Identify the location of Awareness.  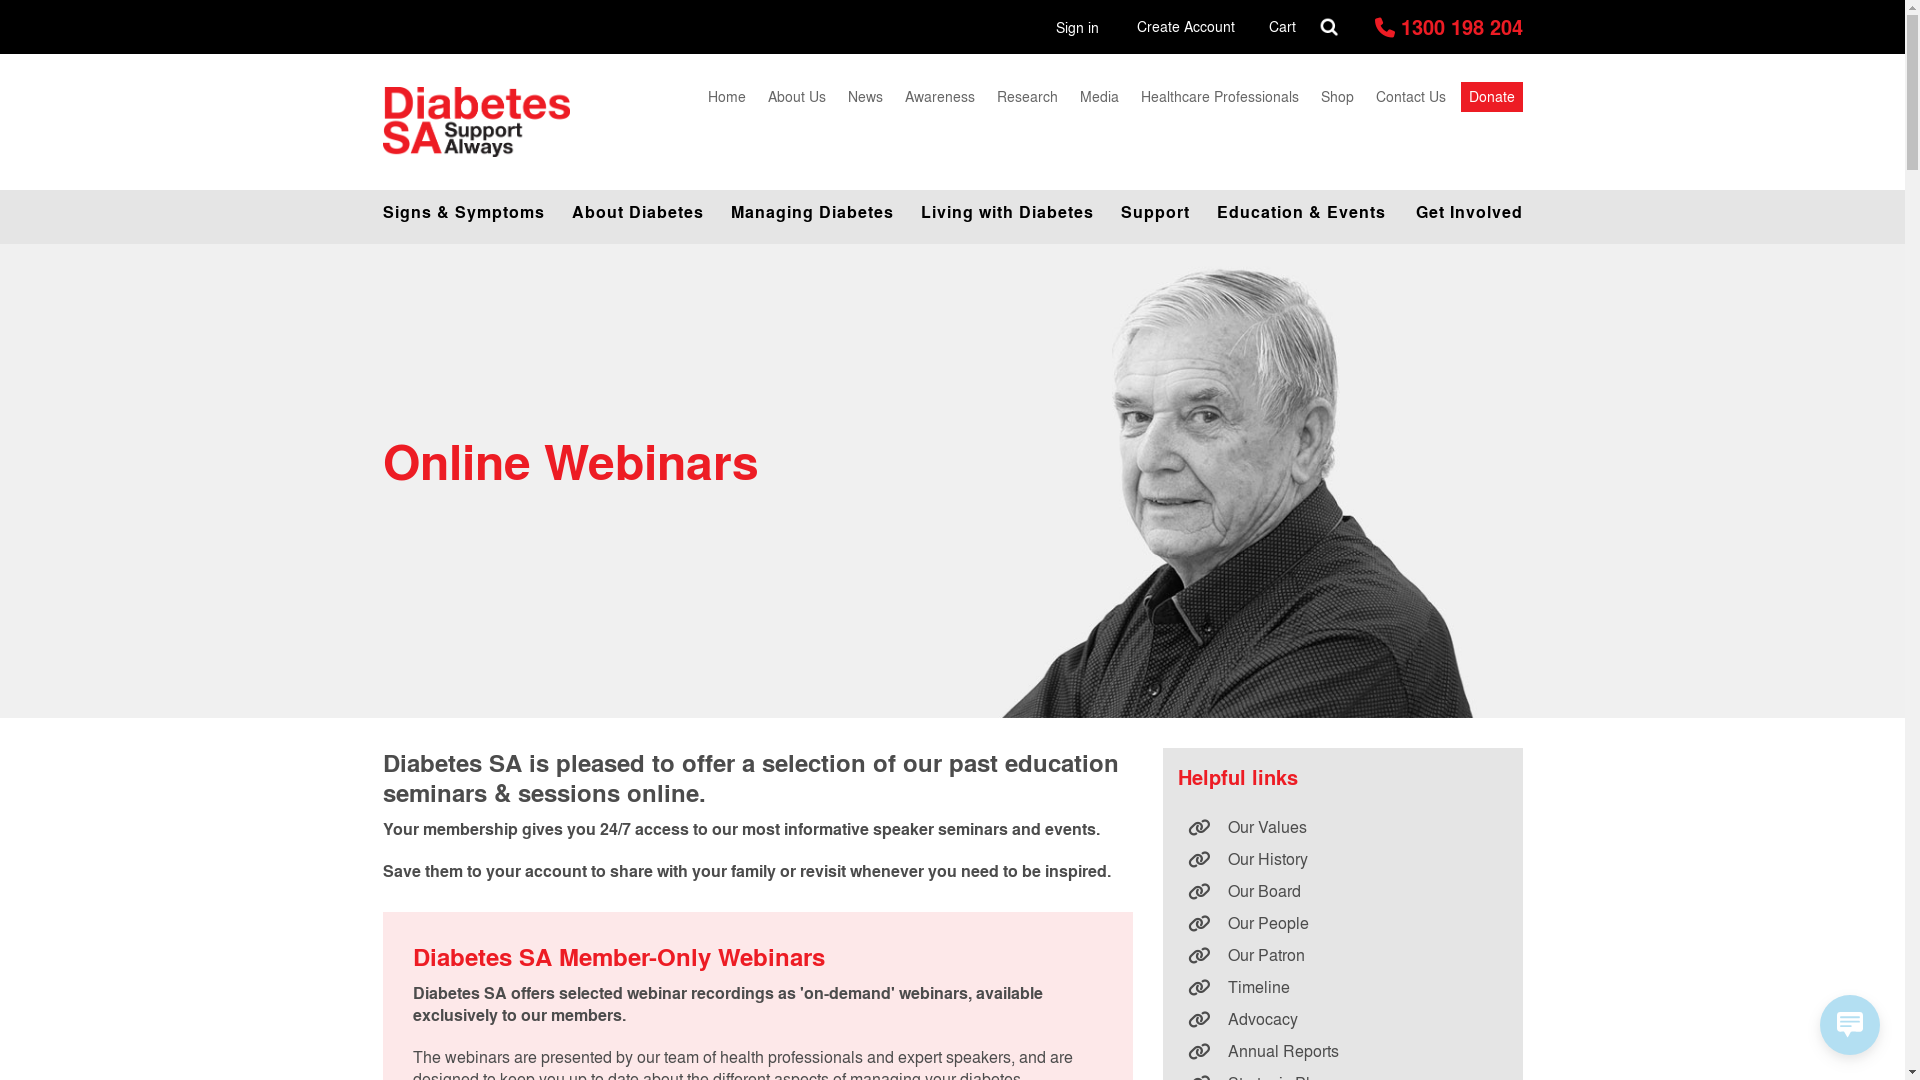
(940, 96).